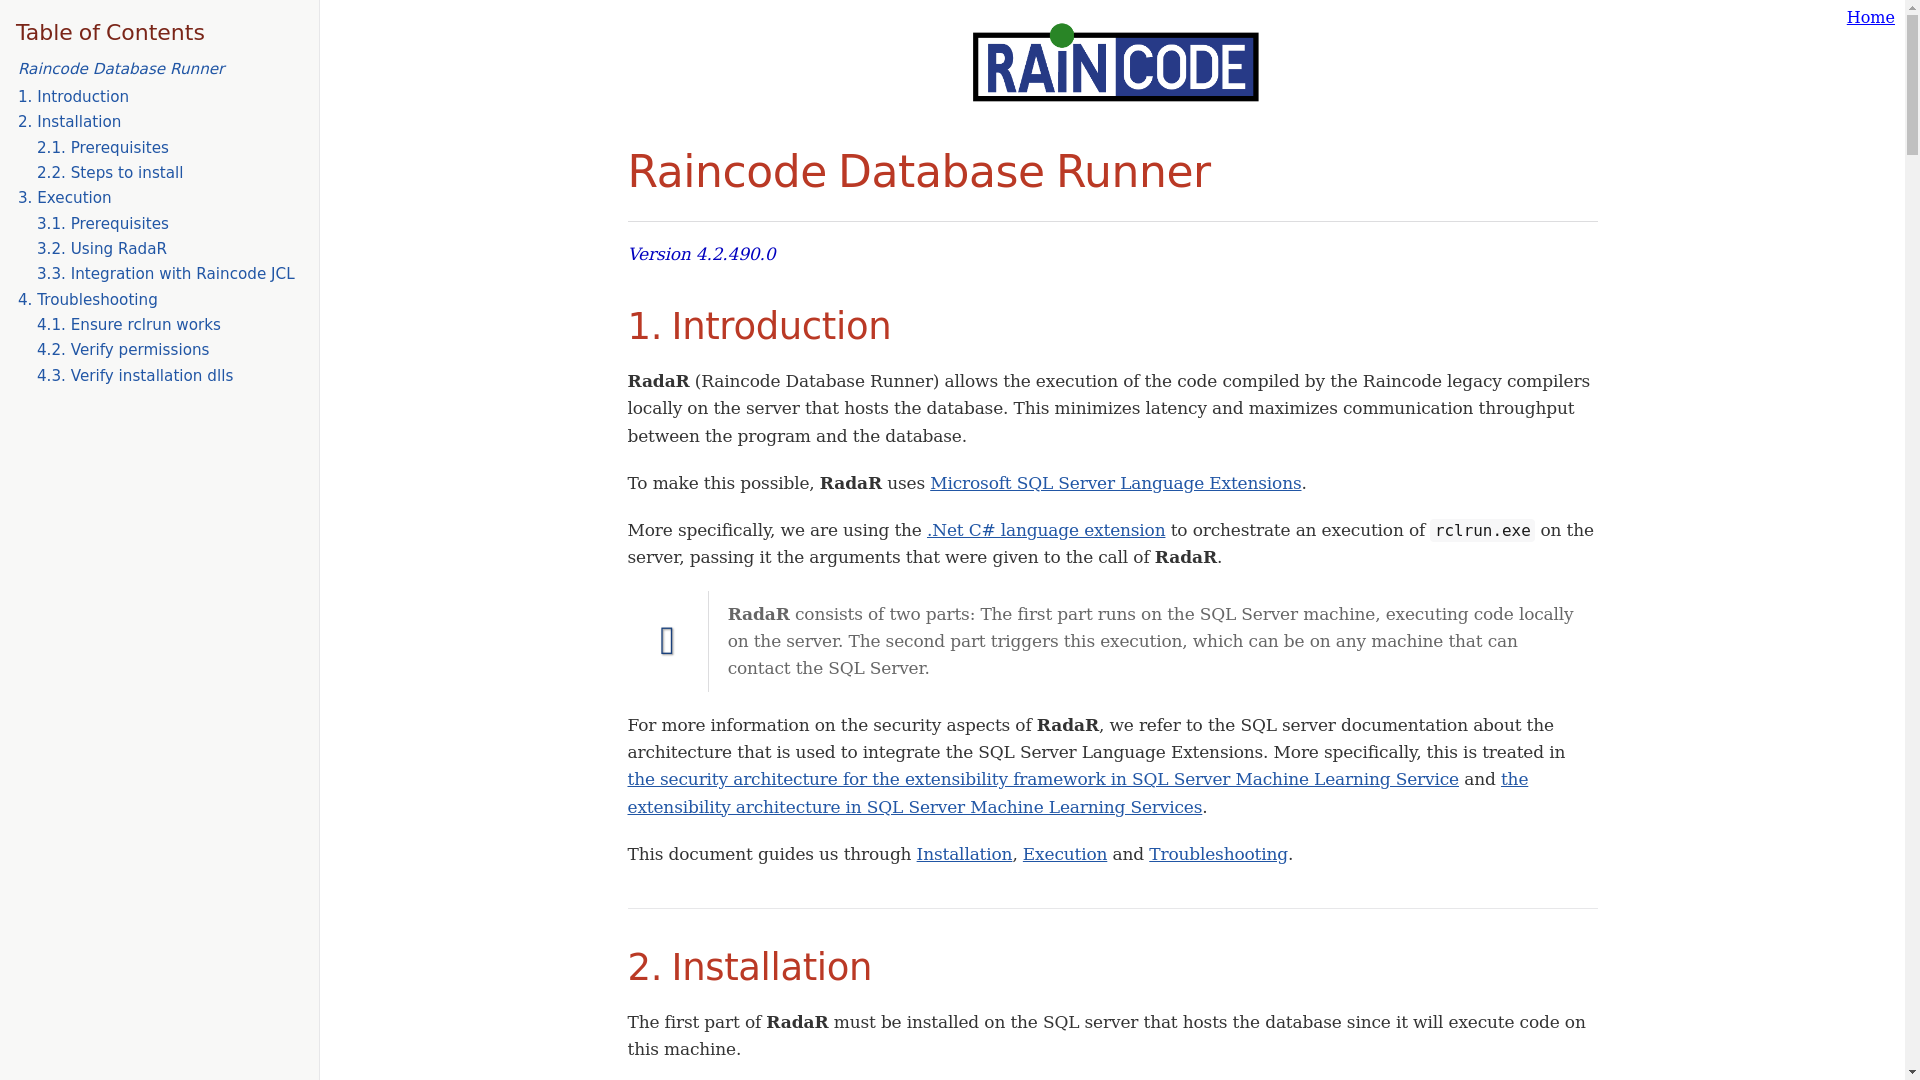  Describe the element at coordinates (72, 96) in the screenshot. I see `1. Introduction` at that location.